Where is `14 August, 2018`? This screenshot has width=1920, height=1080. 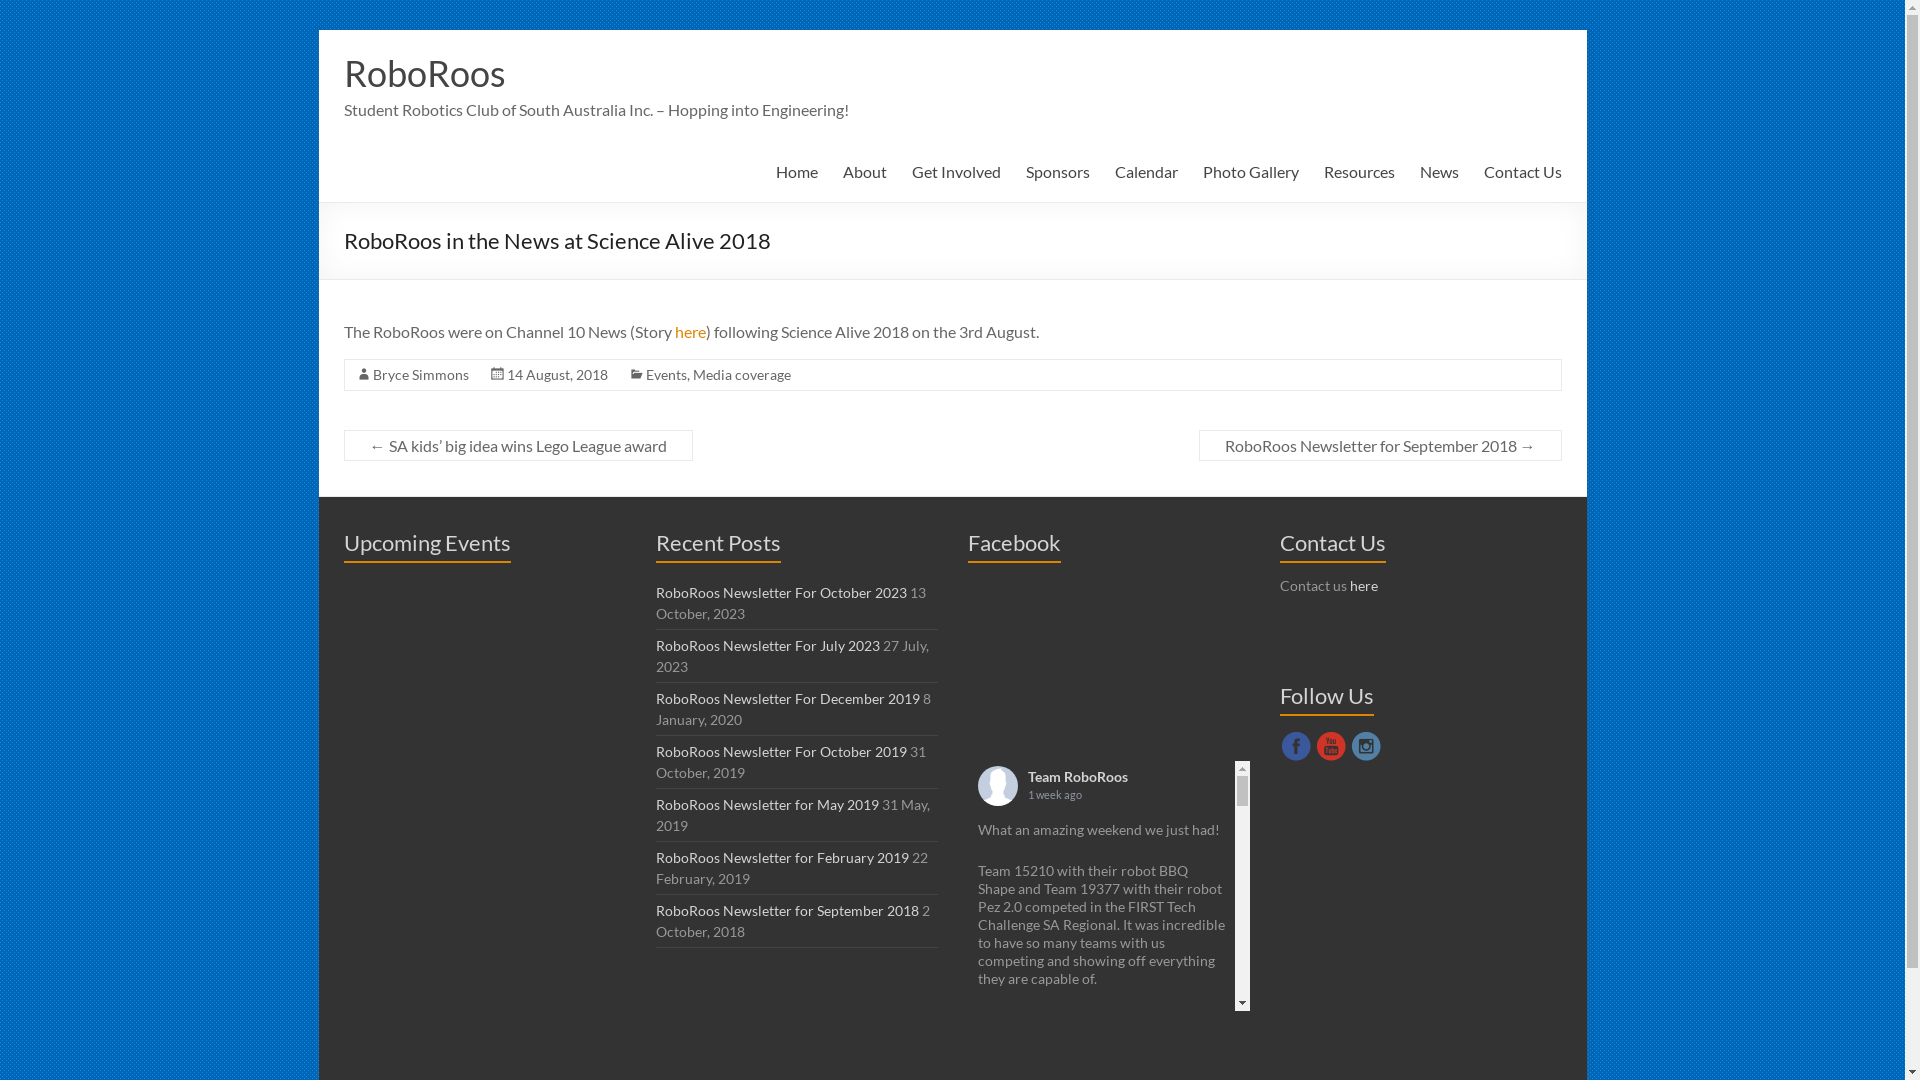
14 August, 2018 is located at coordinates (556, 374).